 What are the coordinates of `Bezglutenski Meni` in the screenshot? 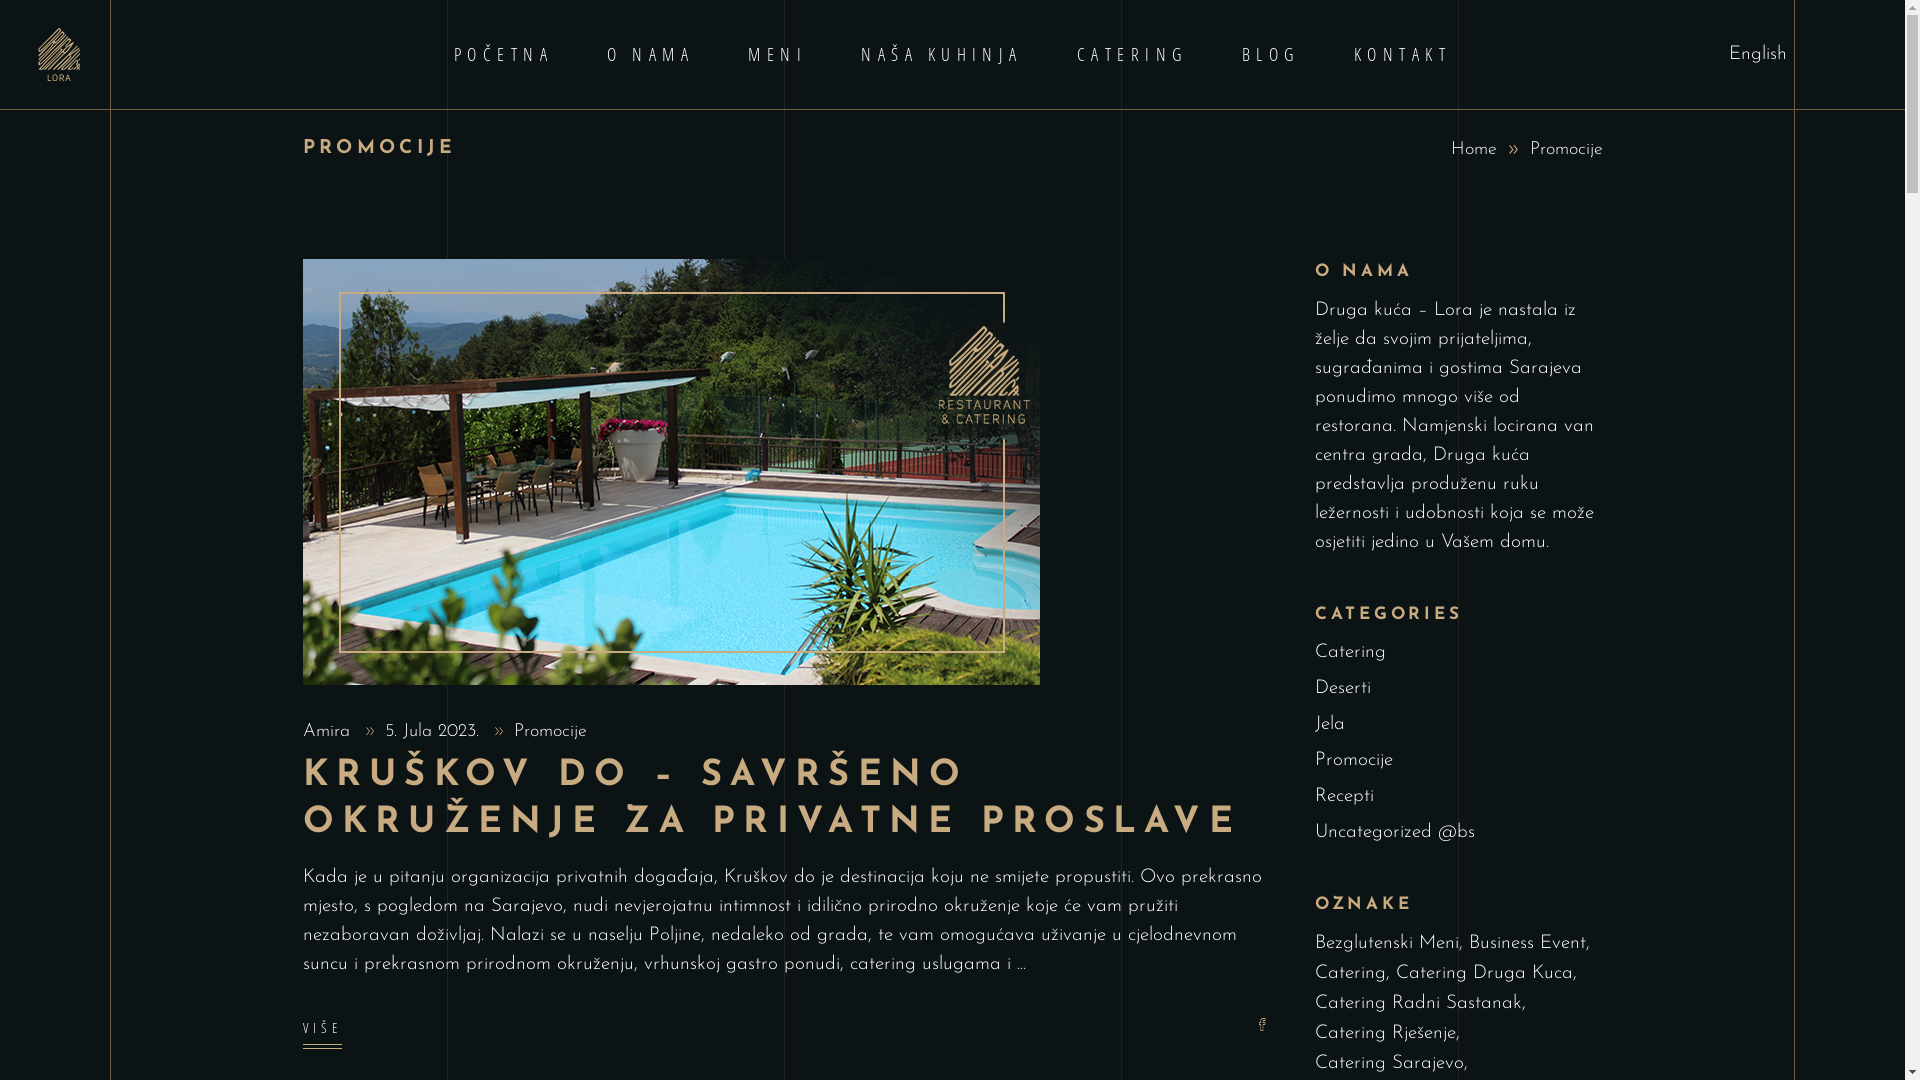 It's located at (1389, 944).